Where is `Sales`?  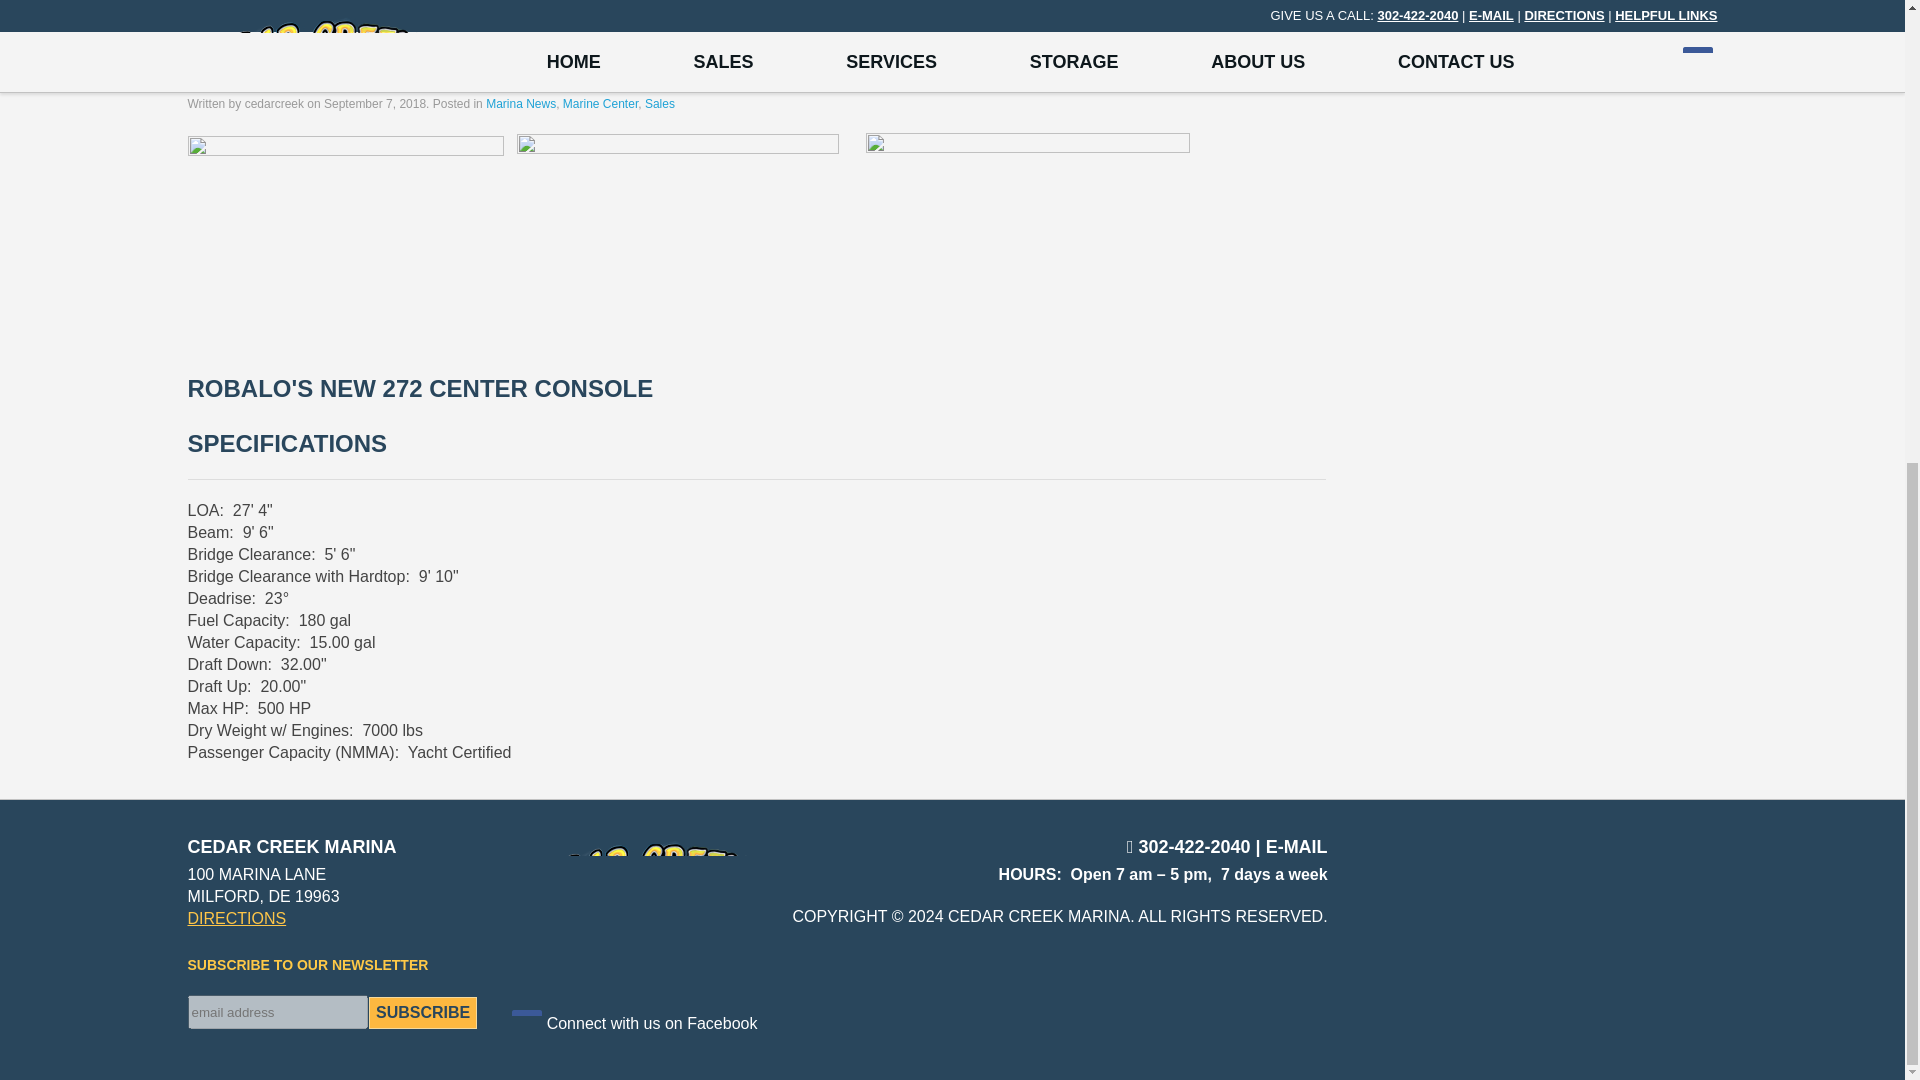 Sales is located at coordinates (660, 104).